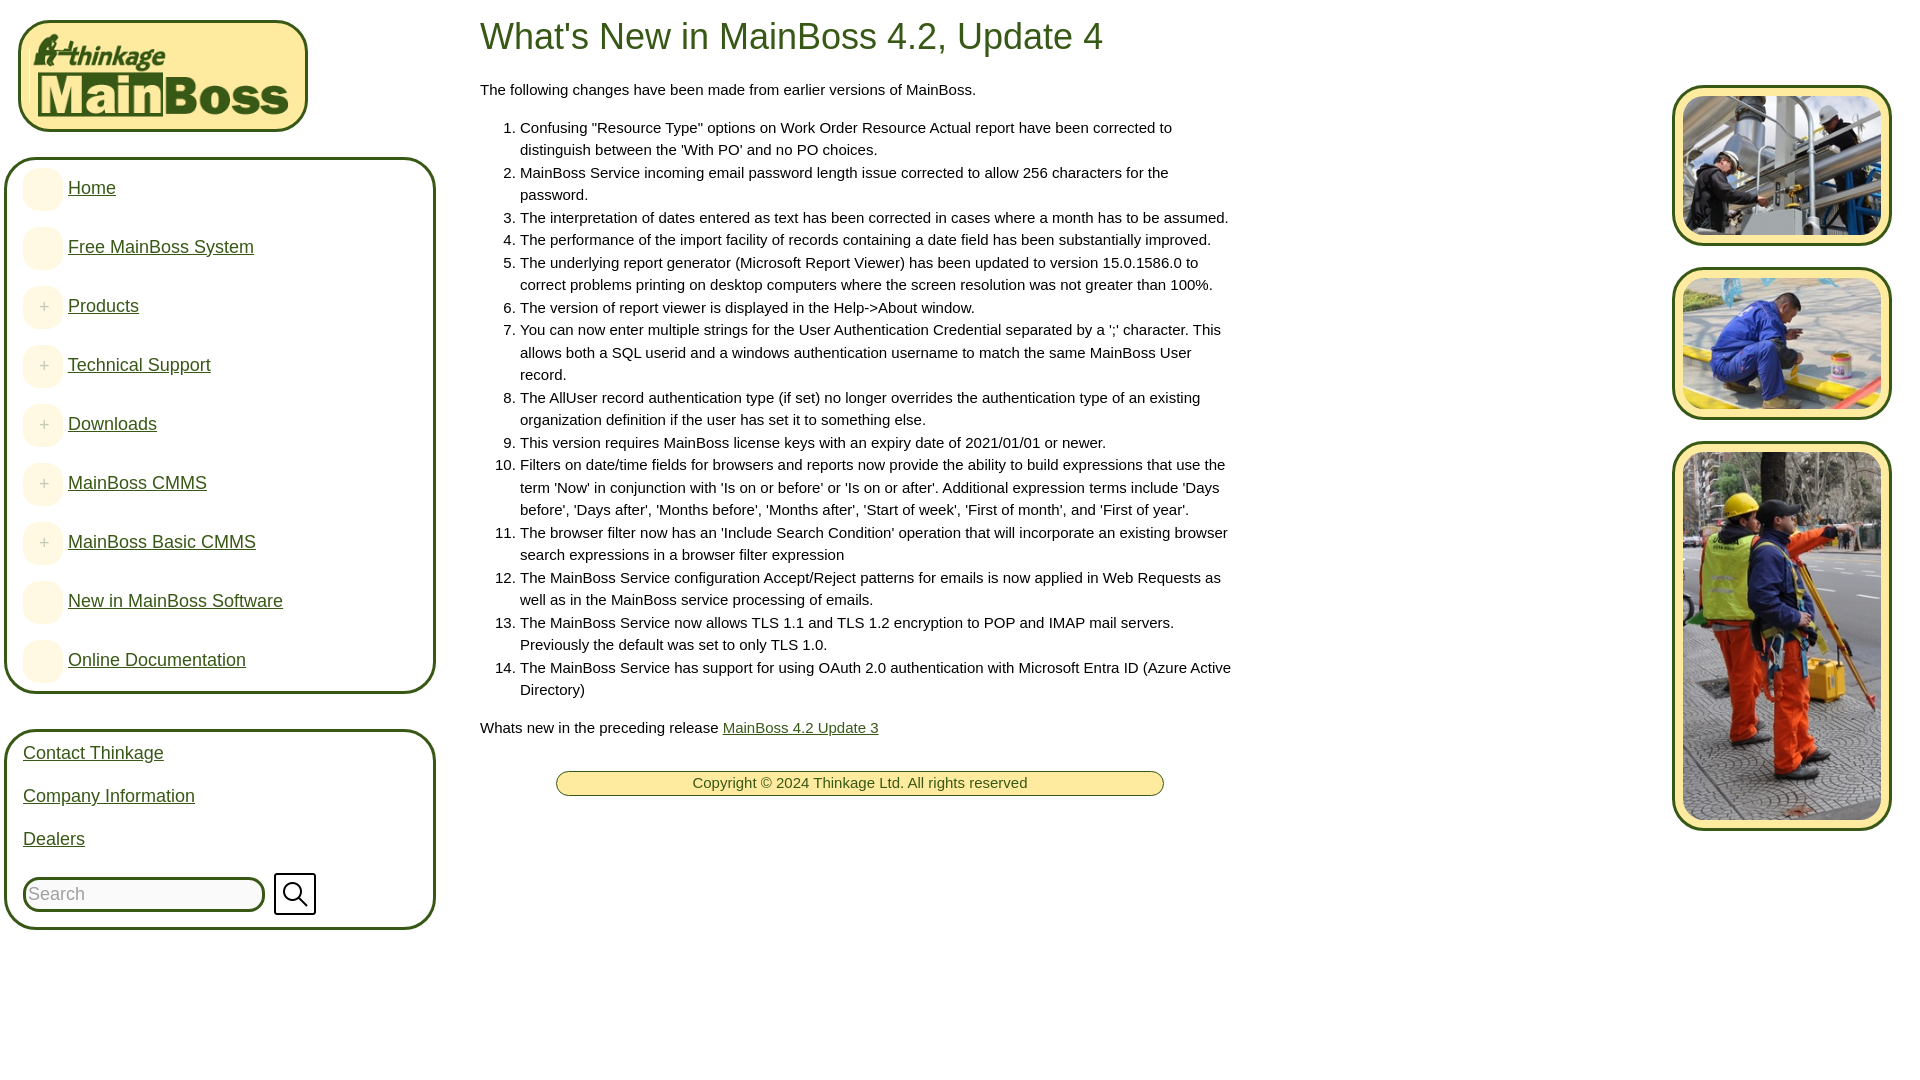  What do you see at coordinates (66, 306) in the screenshot?
I see `Products` at bounding box center [66, 306].